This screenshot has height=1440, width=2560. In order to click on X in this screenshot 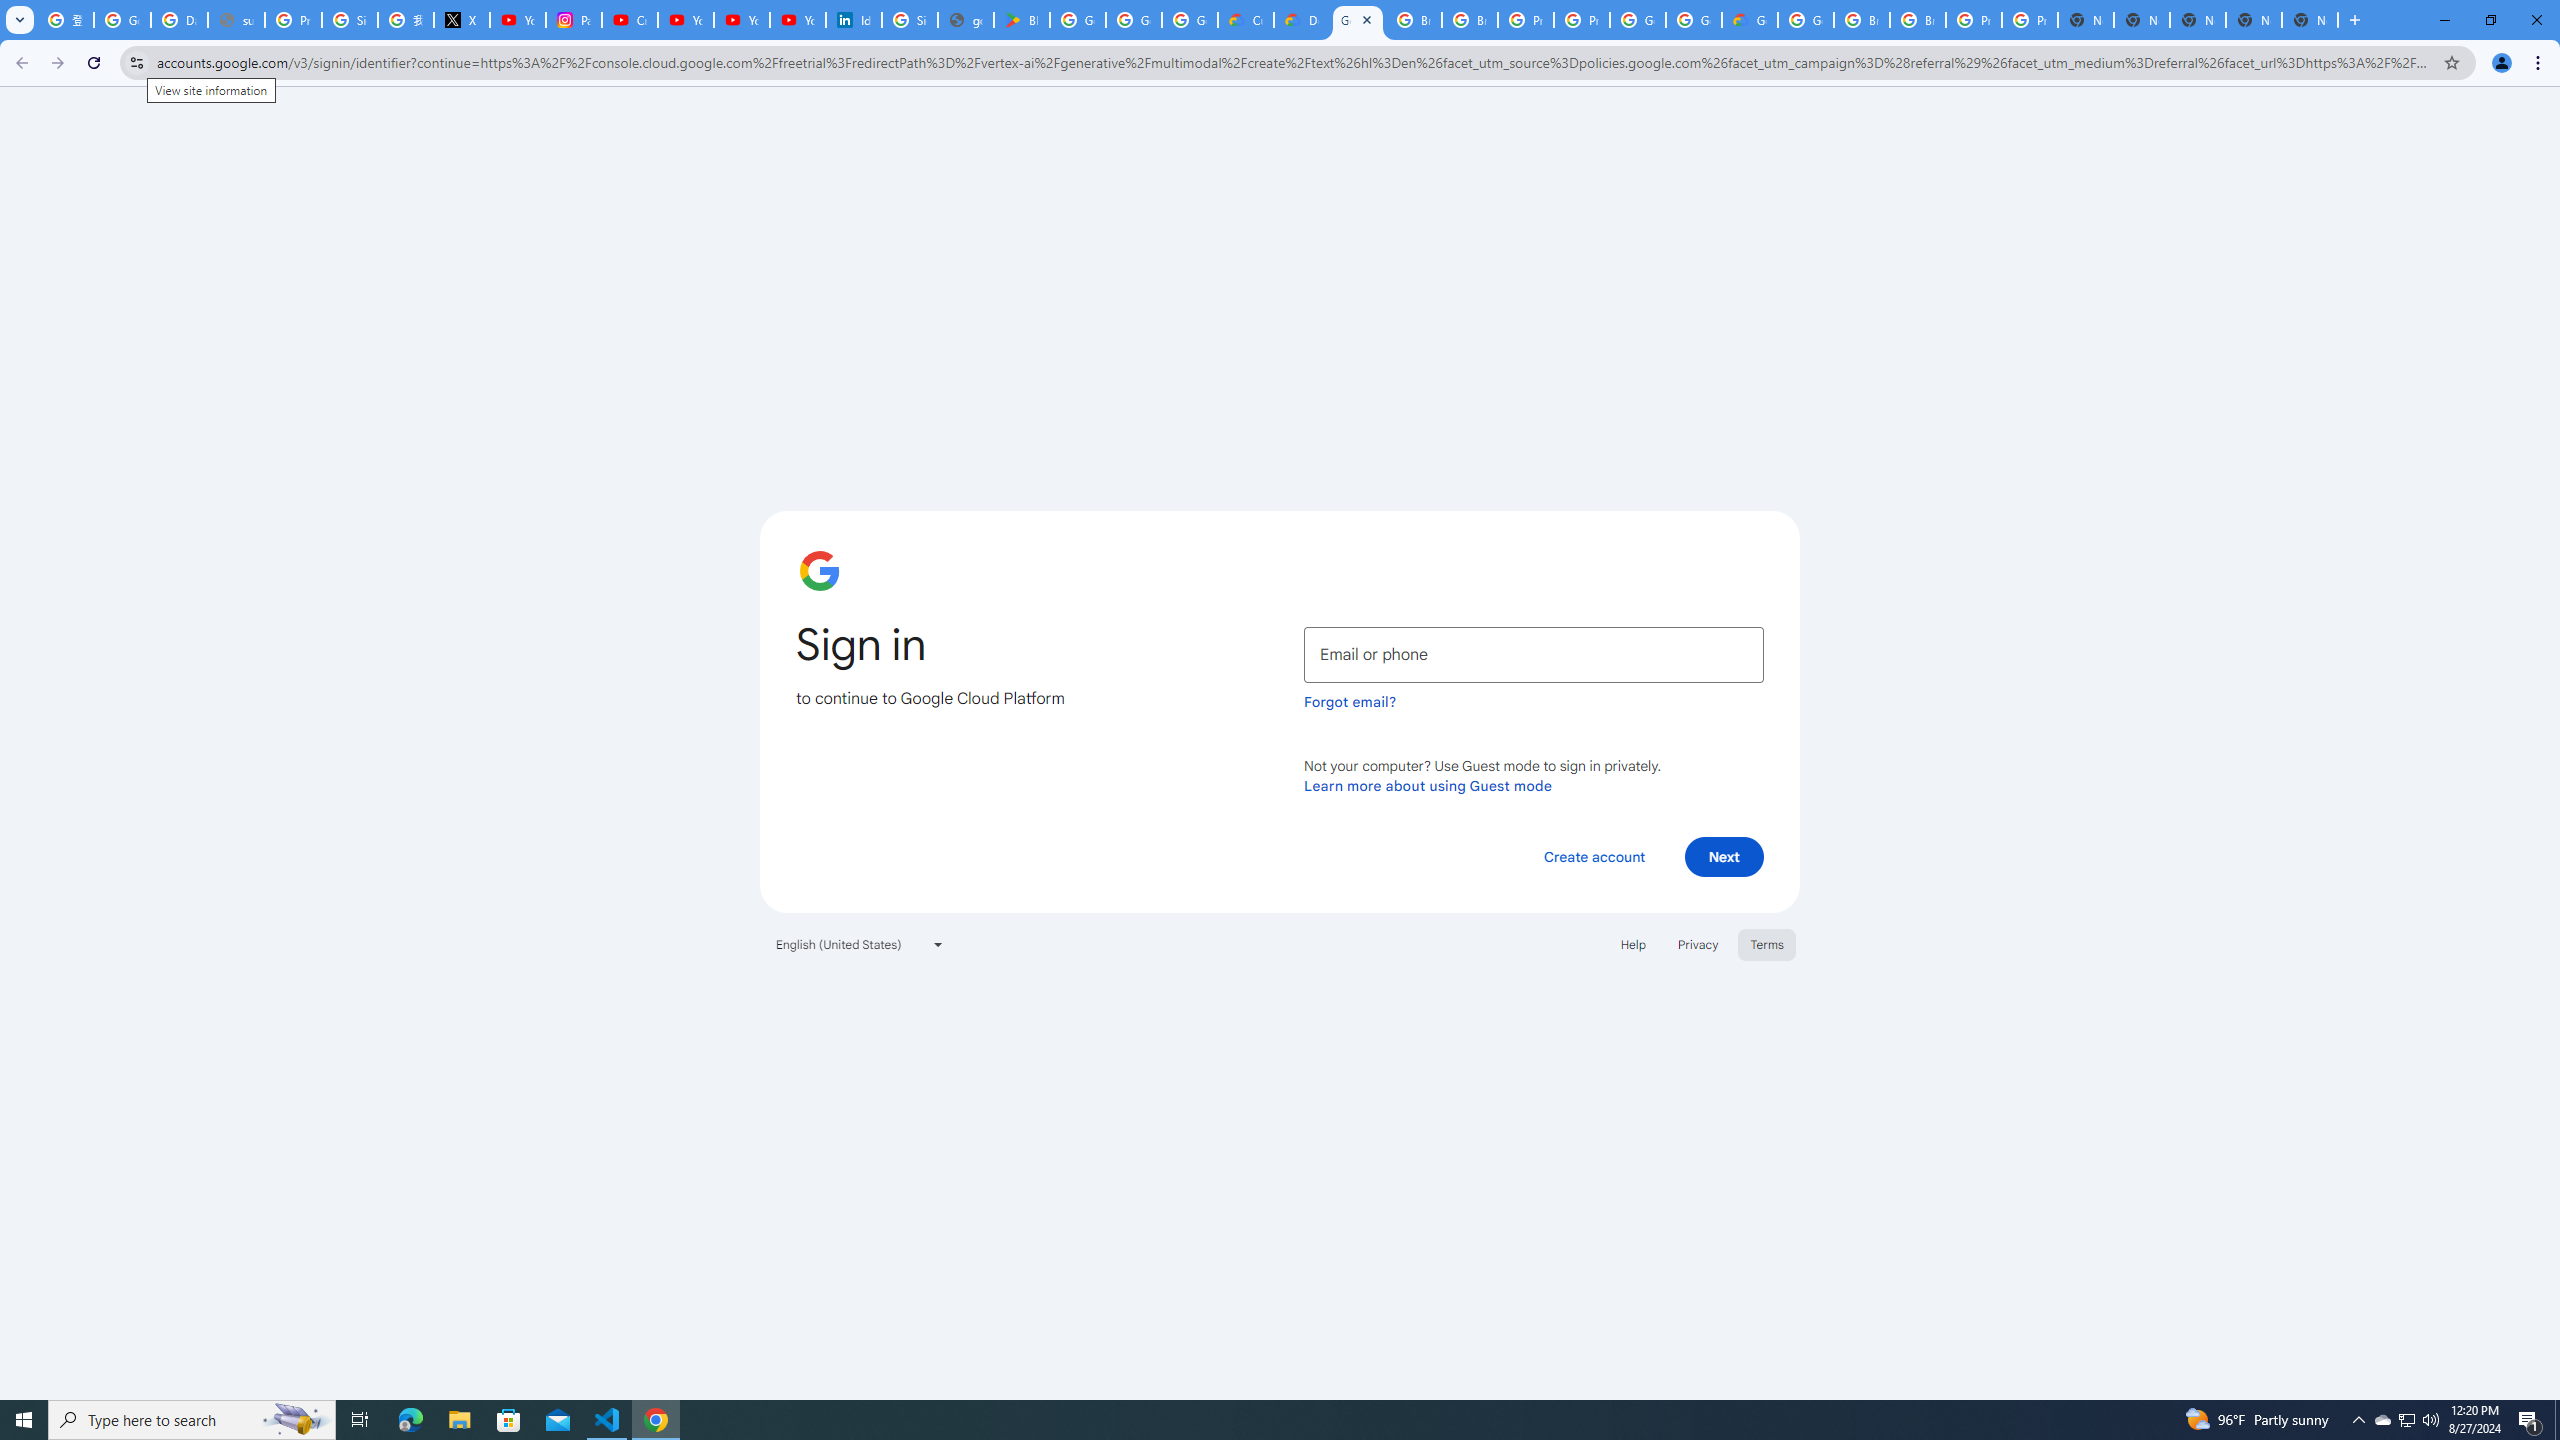, I will do `click(462, 20)`.